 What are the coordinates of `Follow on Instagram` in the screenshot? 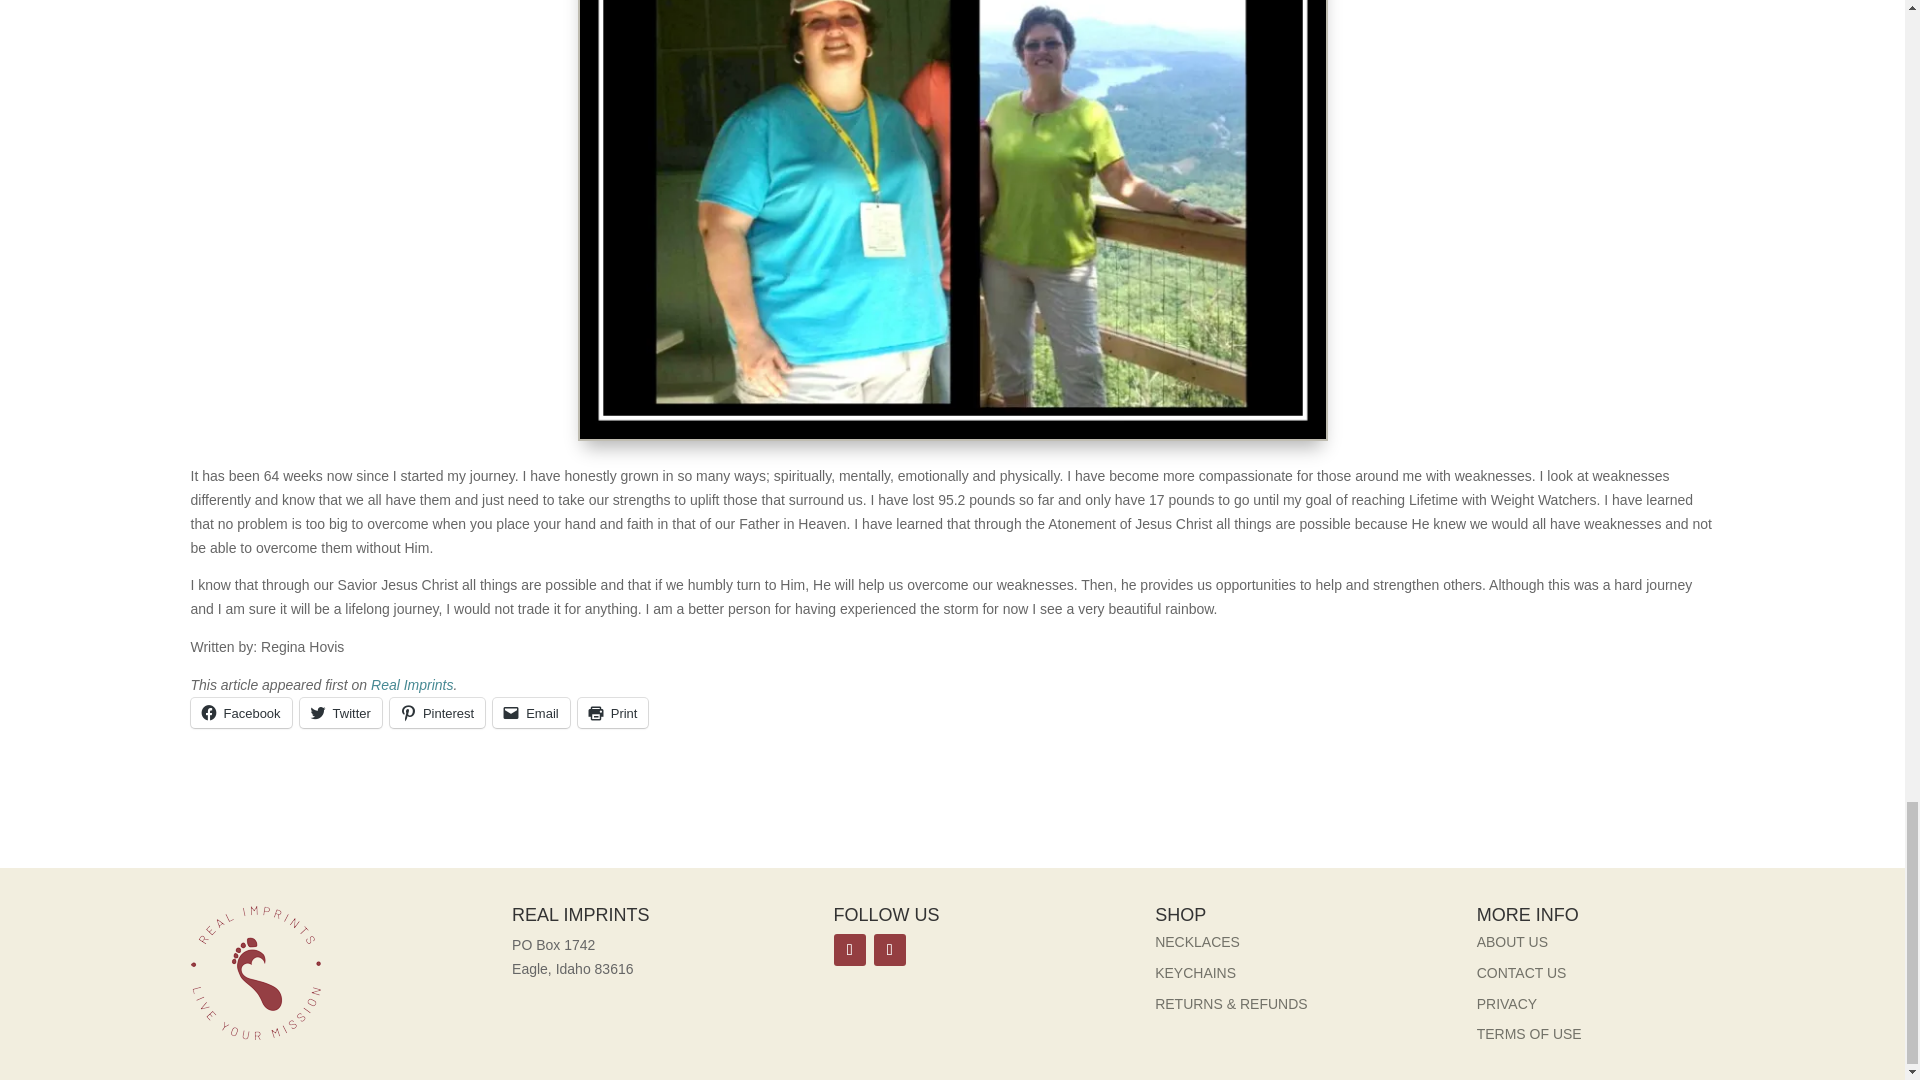 It's located at (890, 950).